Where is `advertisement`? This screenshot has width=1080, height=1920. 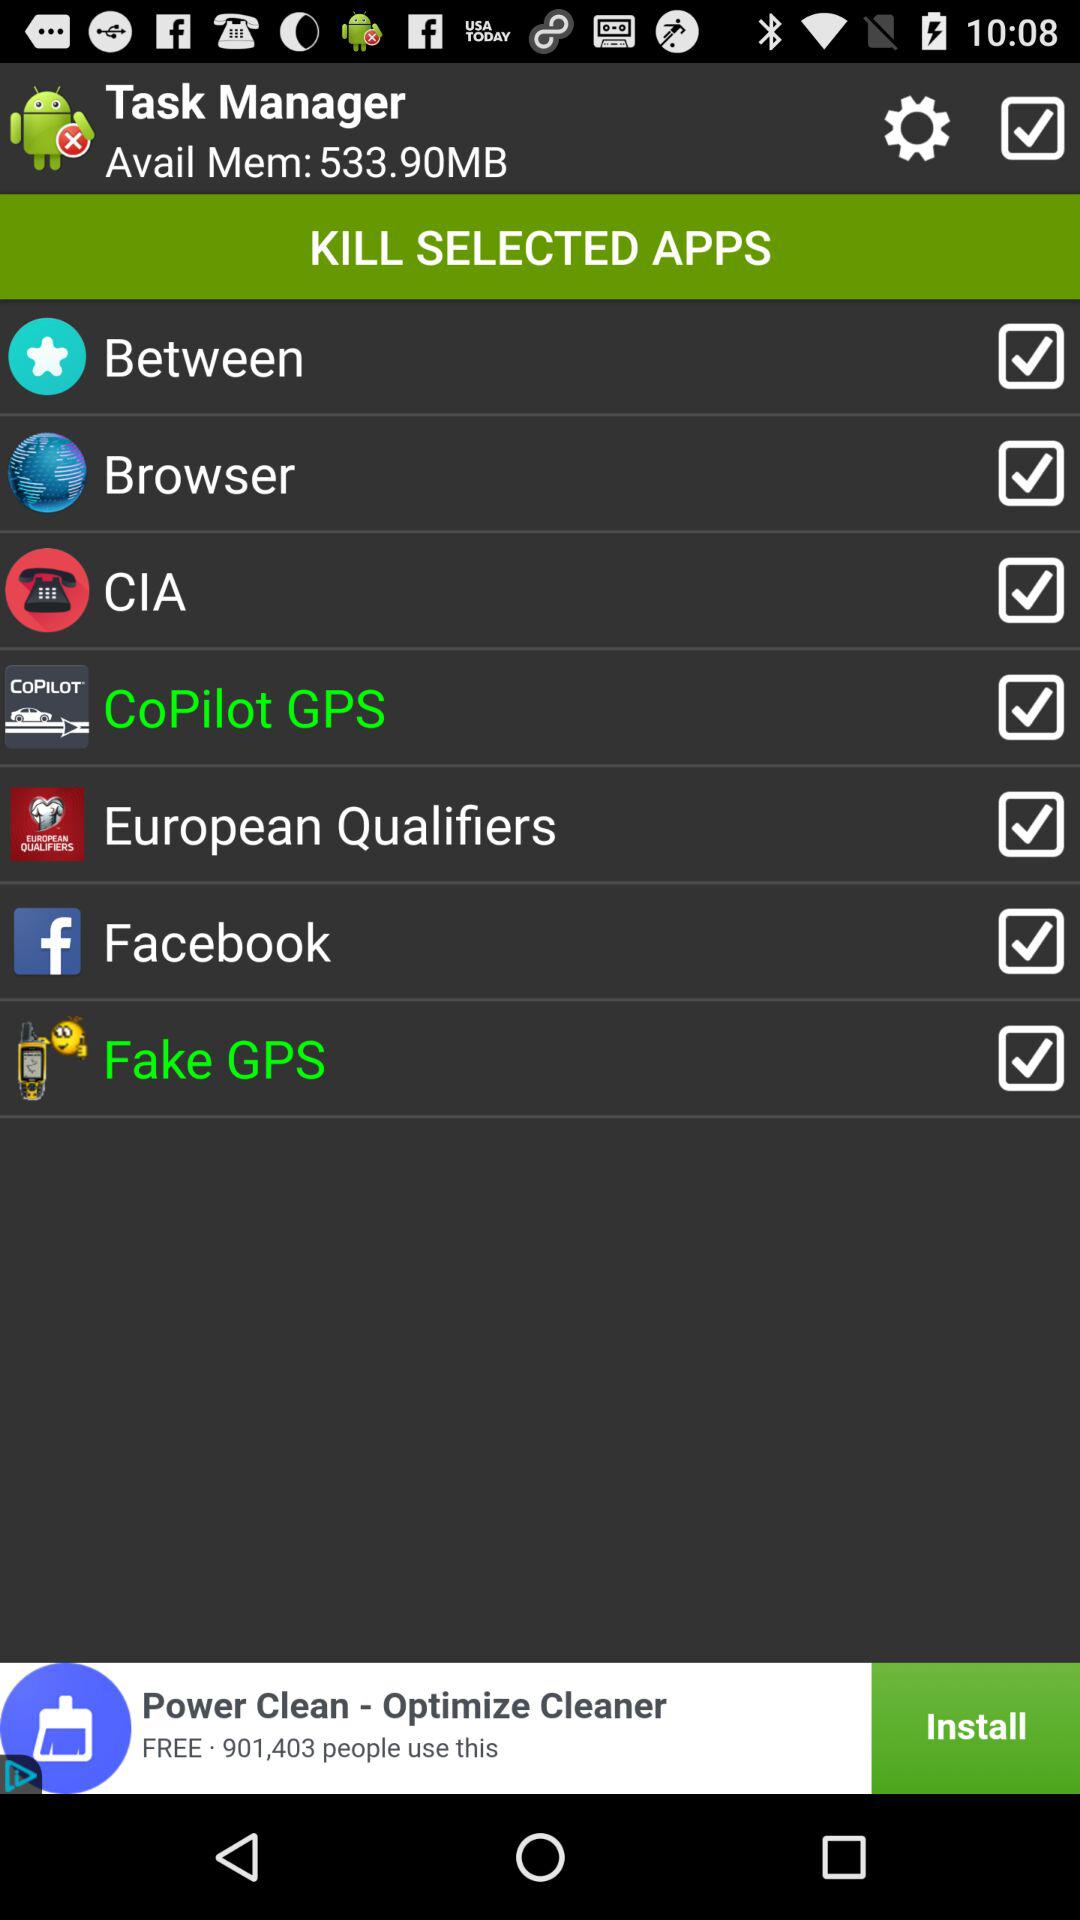 advertisement is located at coordinates (540, 1728).